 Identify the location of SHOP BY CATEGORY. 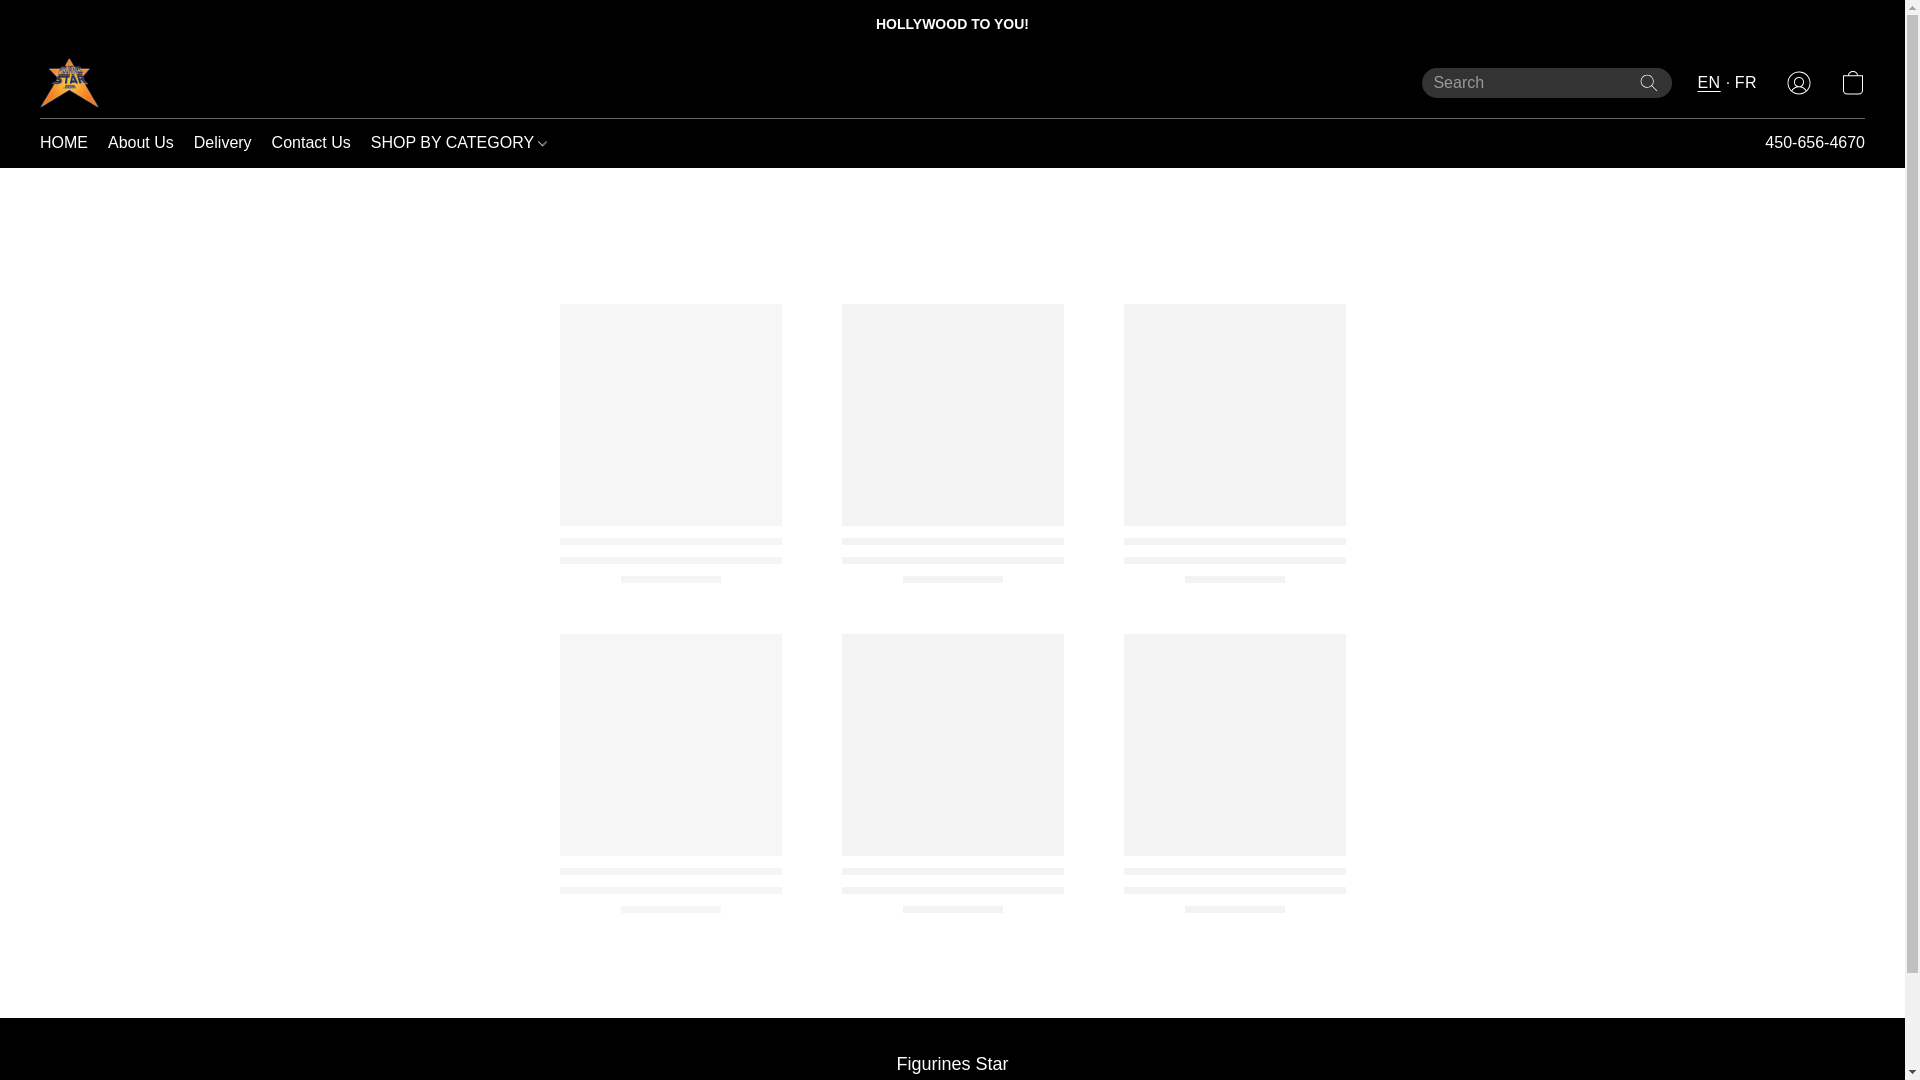
(454, 143).